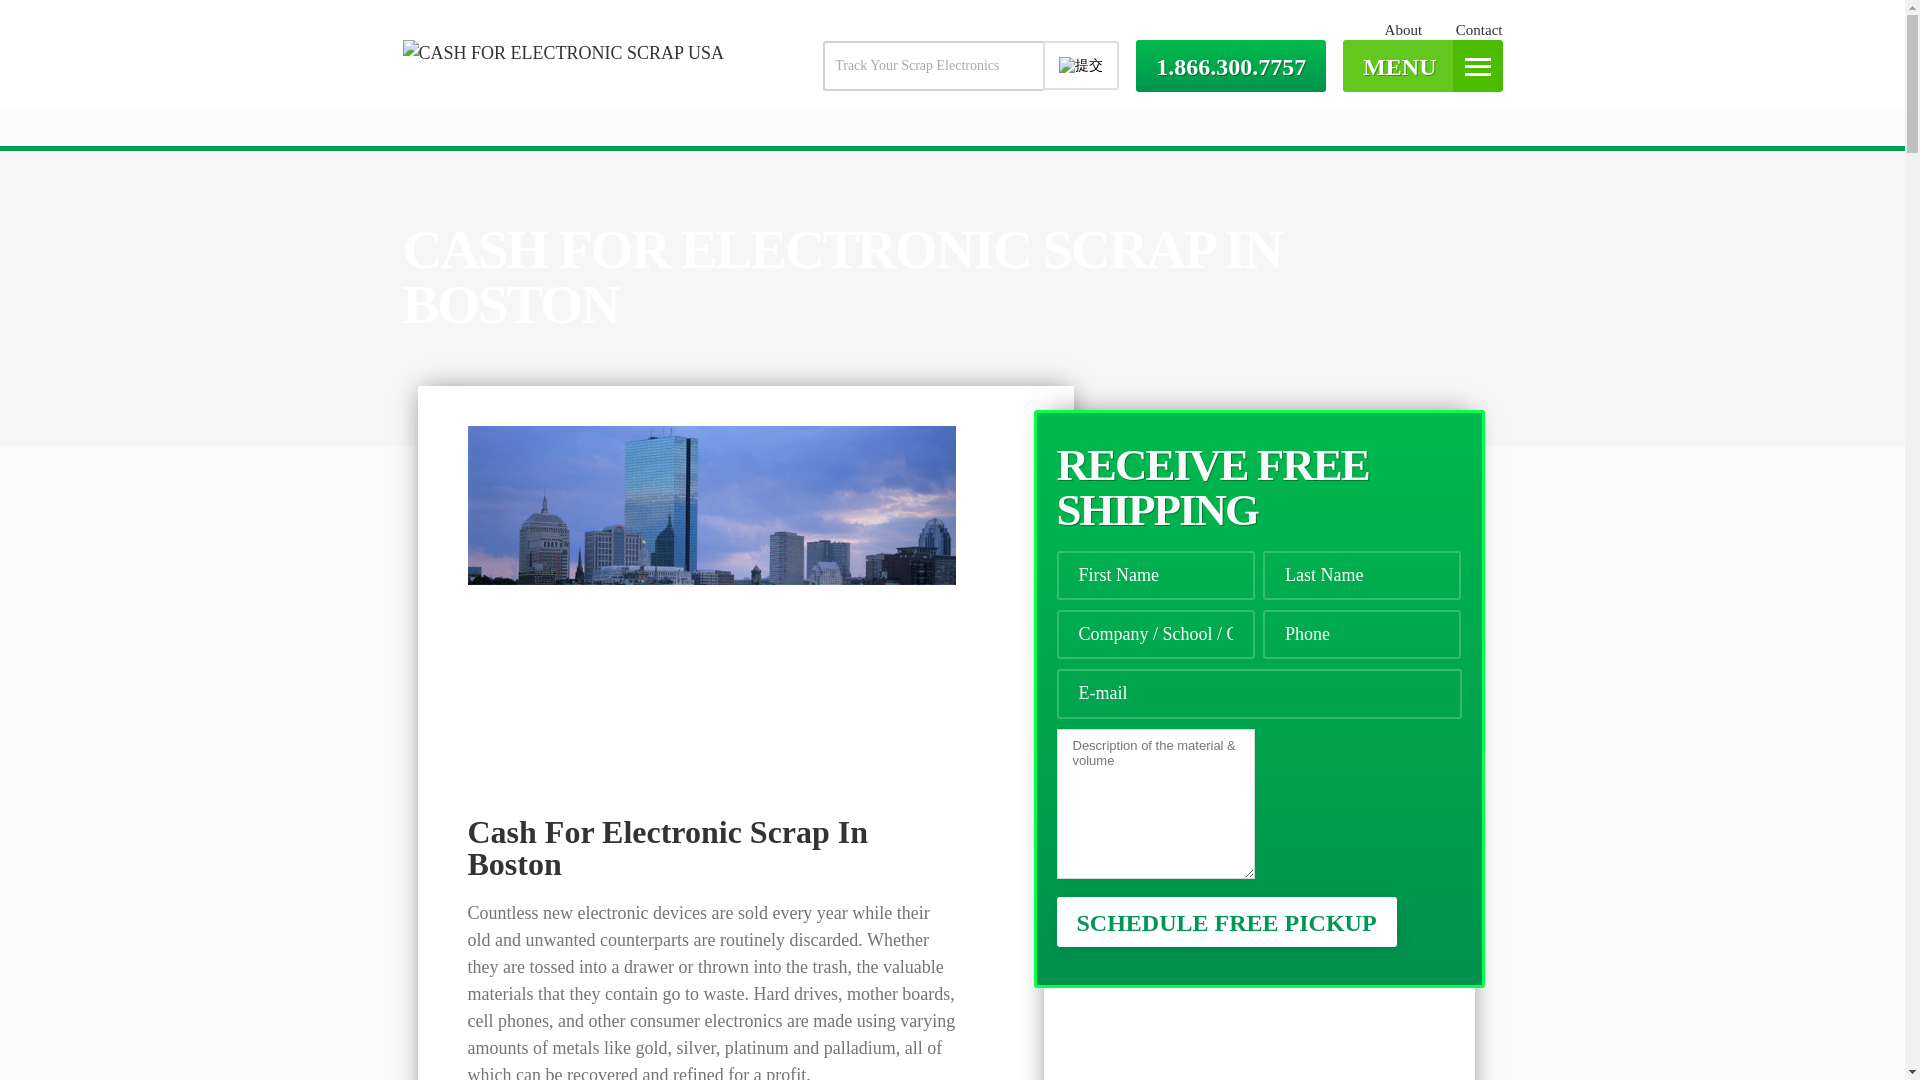 Image resolution: width=1920 pixels, height=1080 pixels. Describe the element at coordinates (1231, 65) in the screenshot. I see `1.866.300.7757` at that location.